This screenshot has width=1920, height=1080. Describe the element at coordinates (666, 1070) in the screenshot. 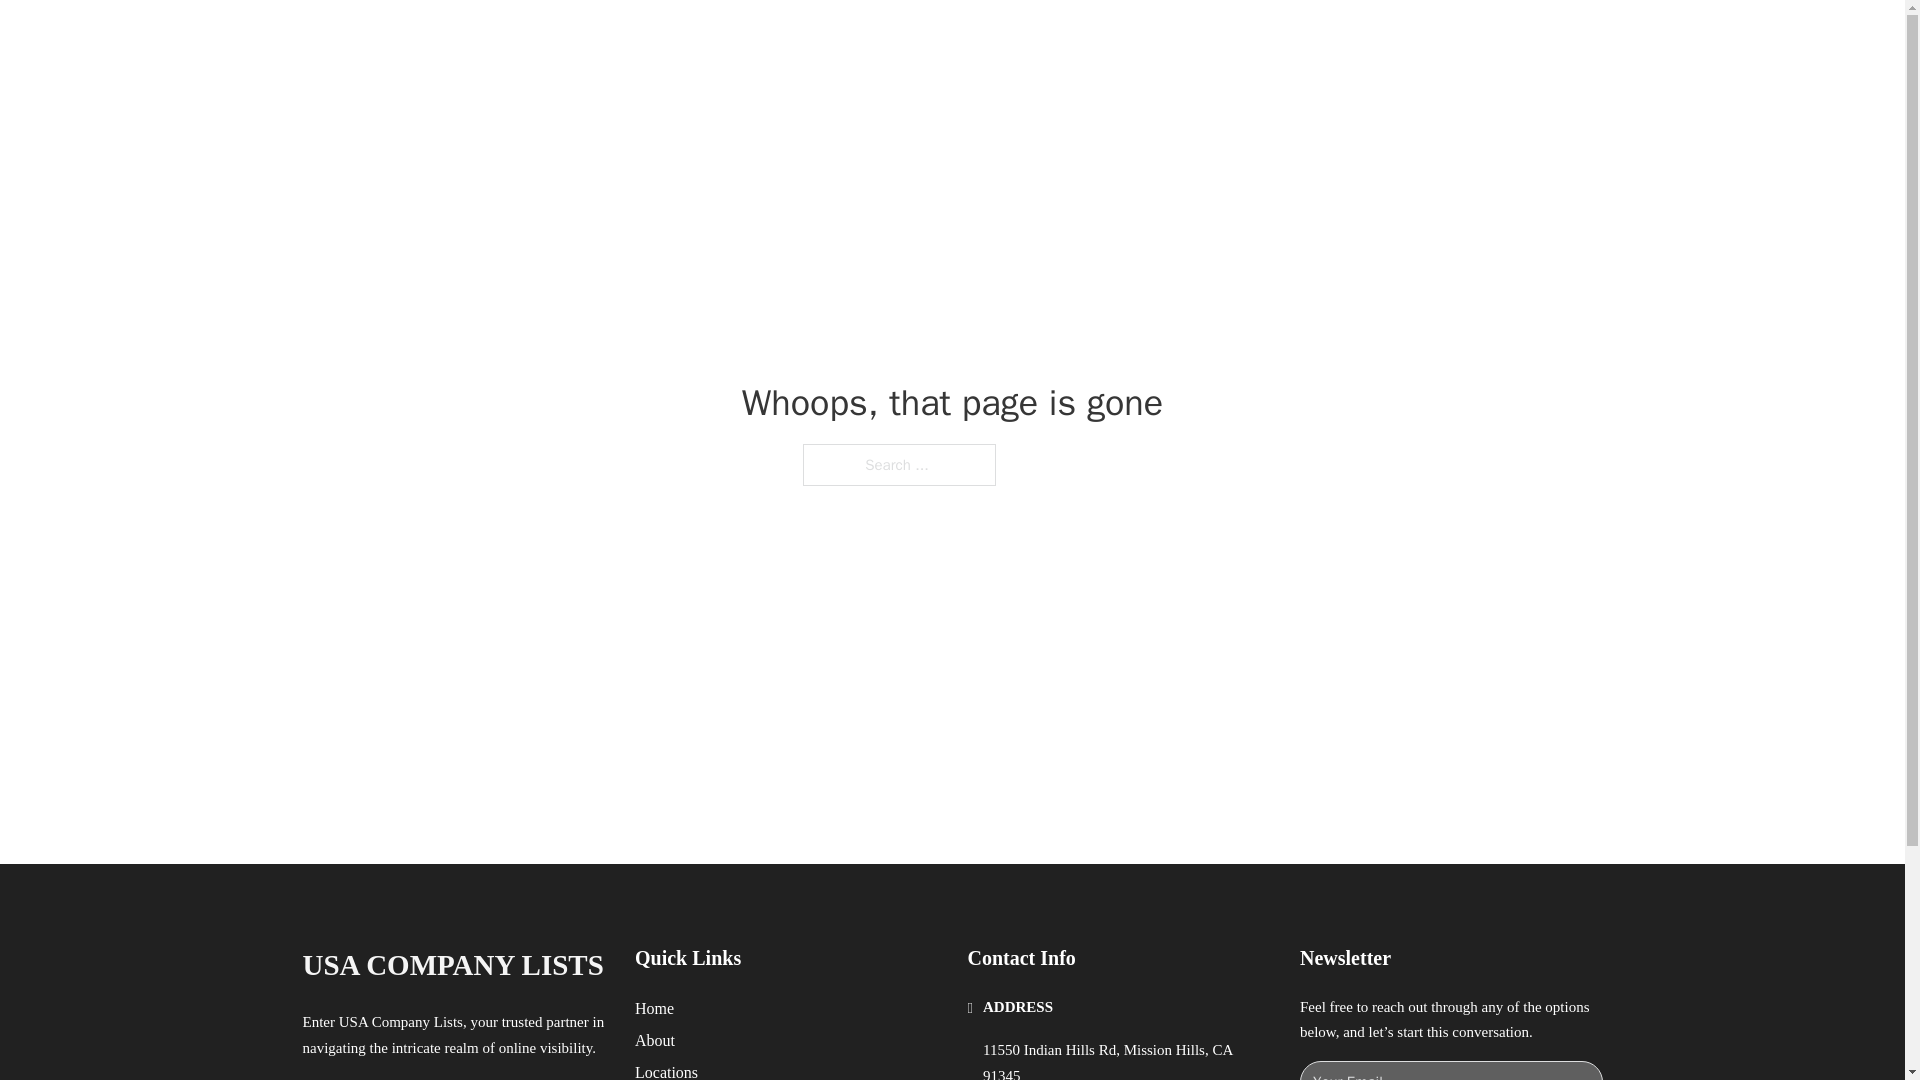

I see `Locations` at that location.